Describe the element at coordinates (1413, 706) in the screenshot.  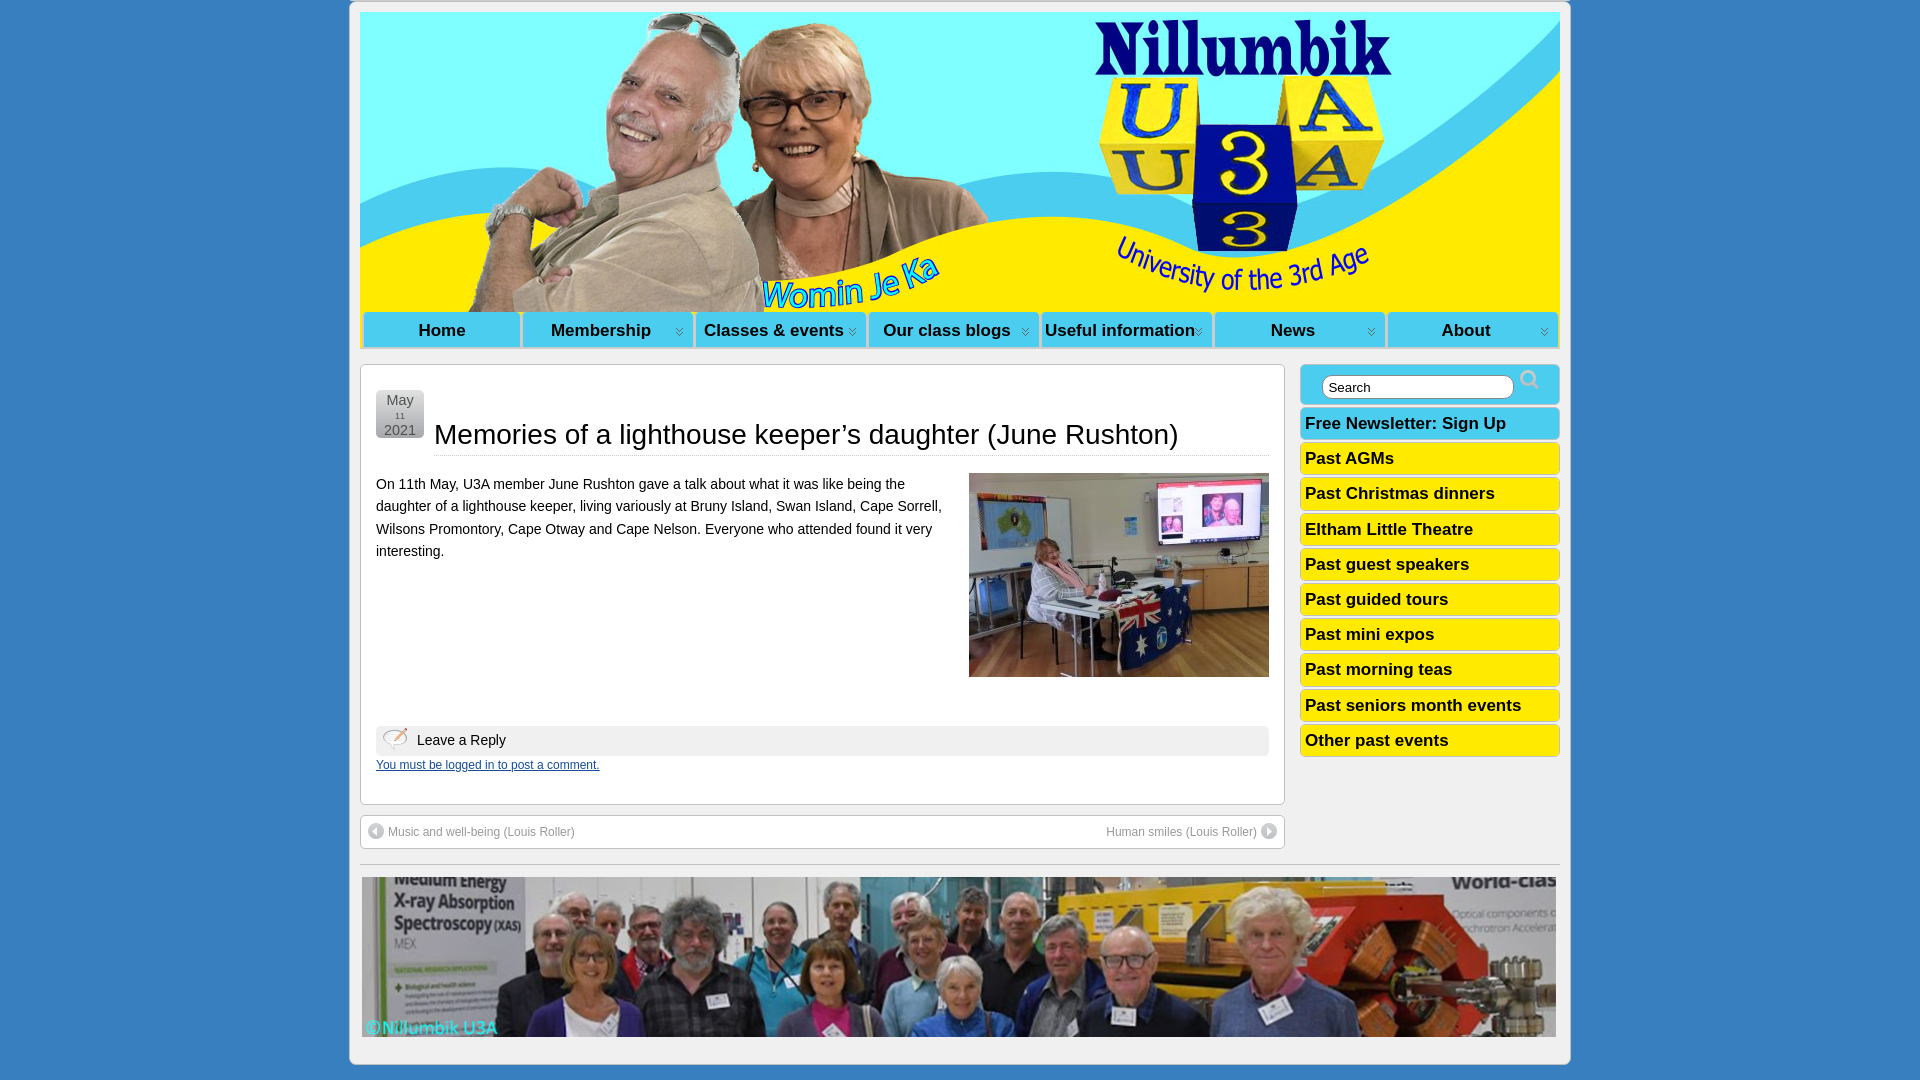
I see `Past seniors month events` at that location.